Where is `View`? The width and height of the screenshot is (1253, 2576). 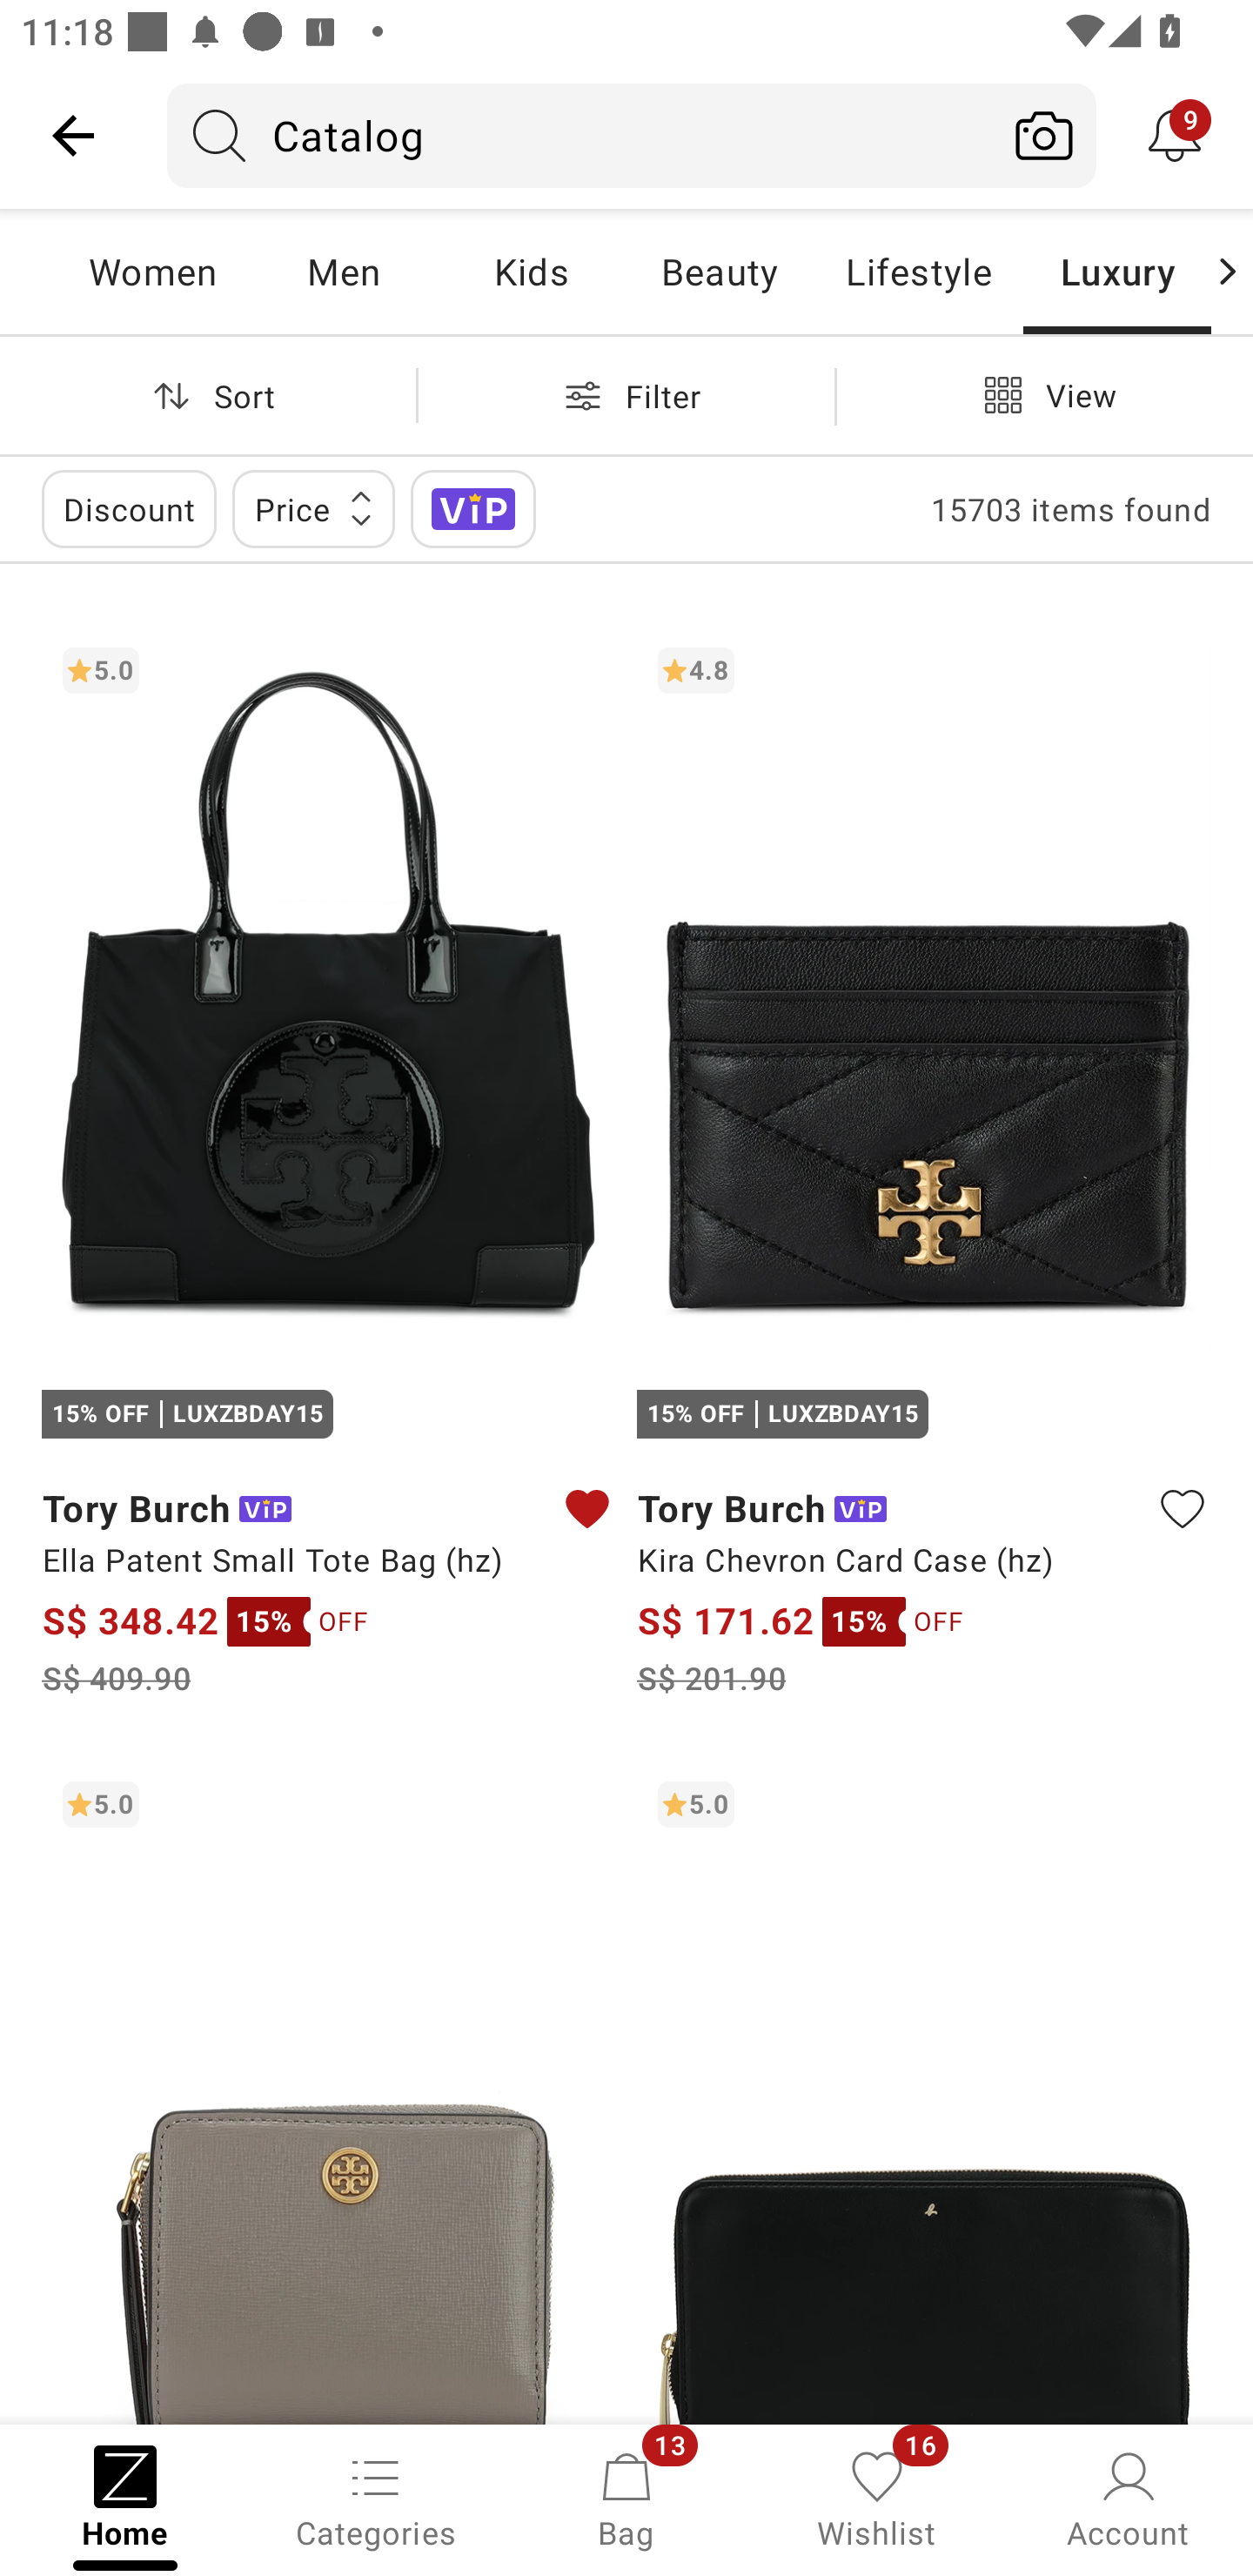
View is located at coordinates (1044, 395).